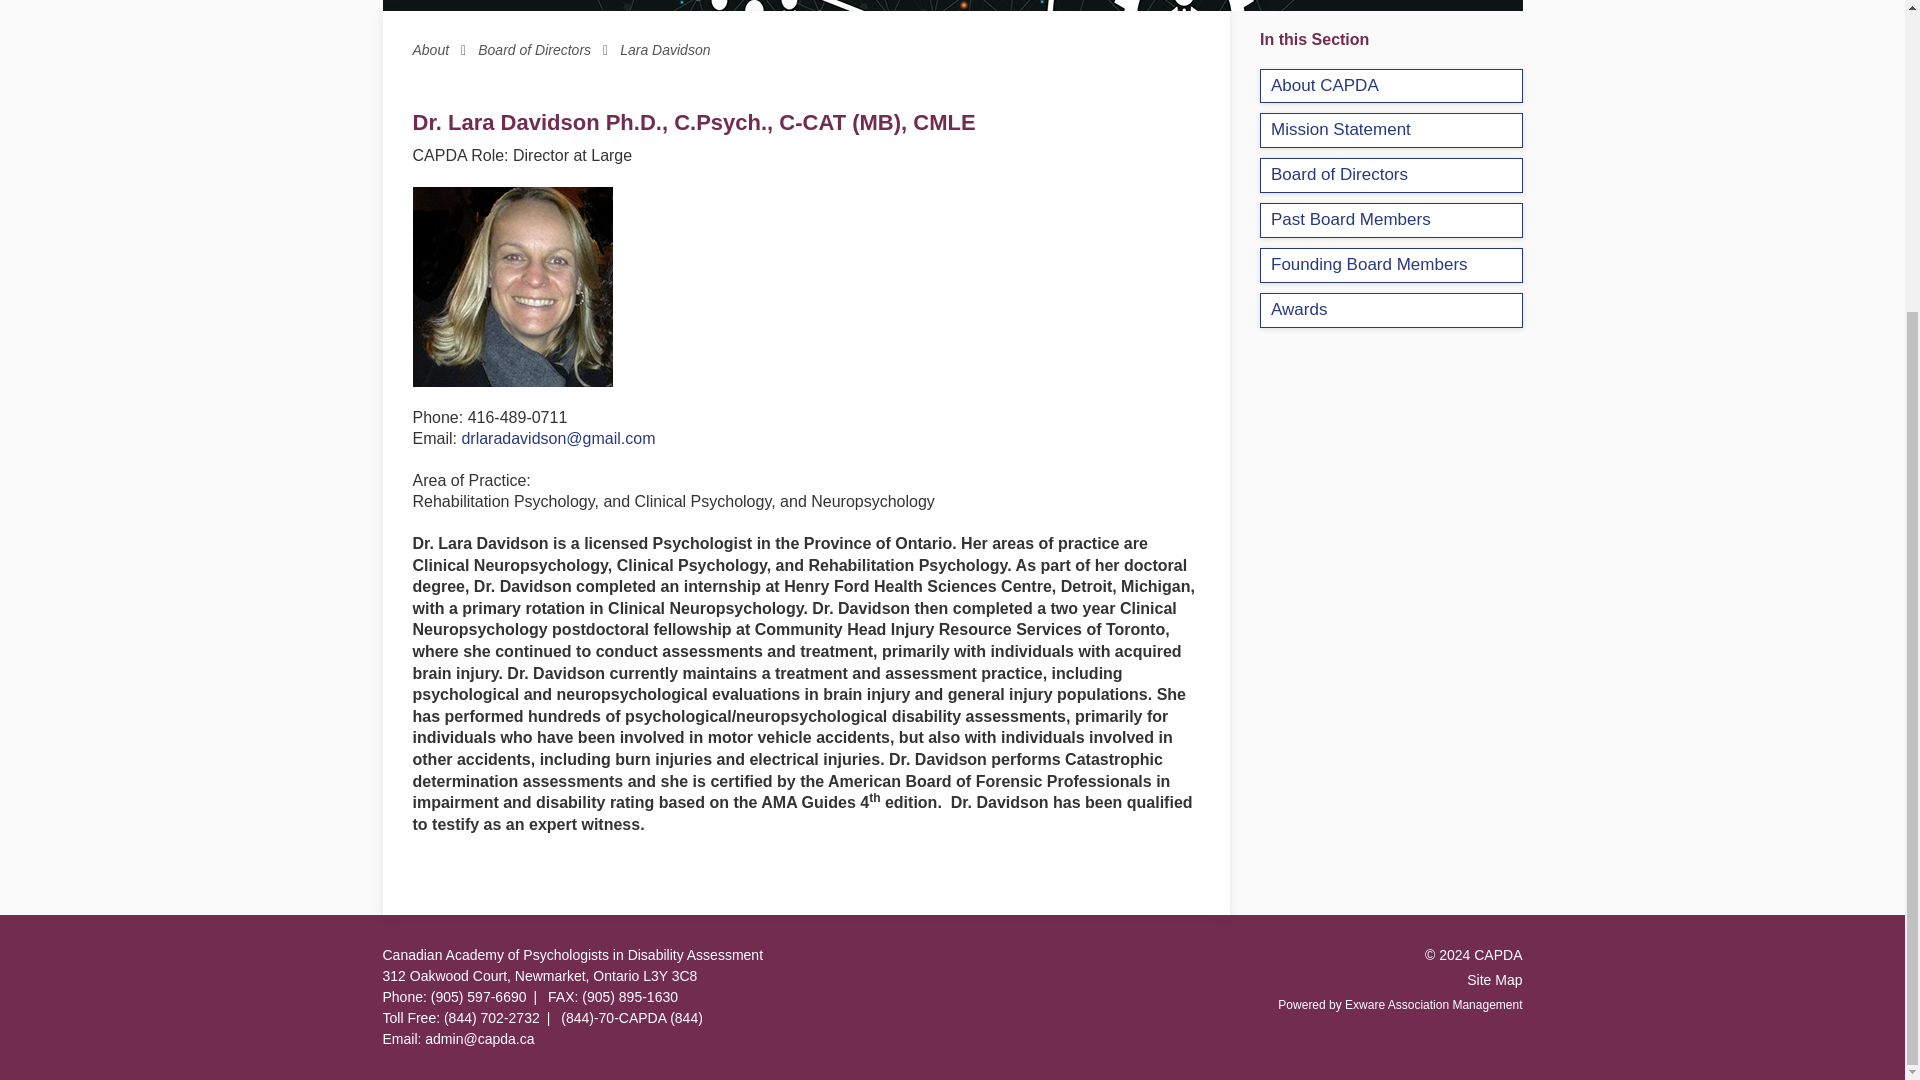 Image resolution: width=1920 pixels, height=1080 pixels. I want to click on Mission Statement, so click(1390, 130).